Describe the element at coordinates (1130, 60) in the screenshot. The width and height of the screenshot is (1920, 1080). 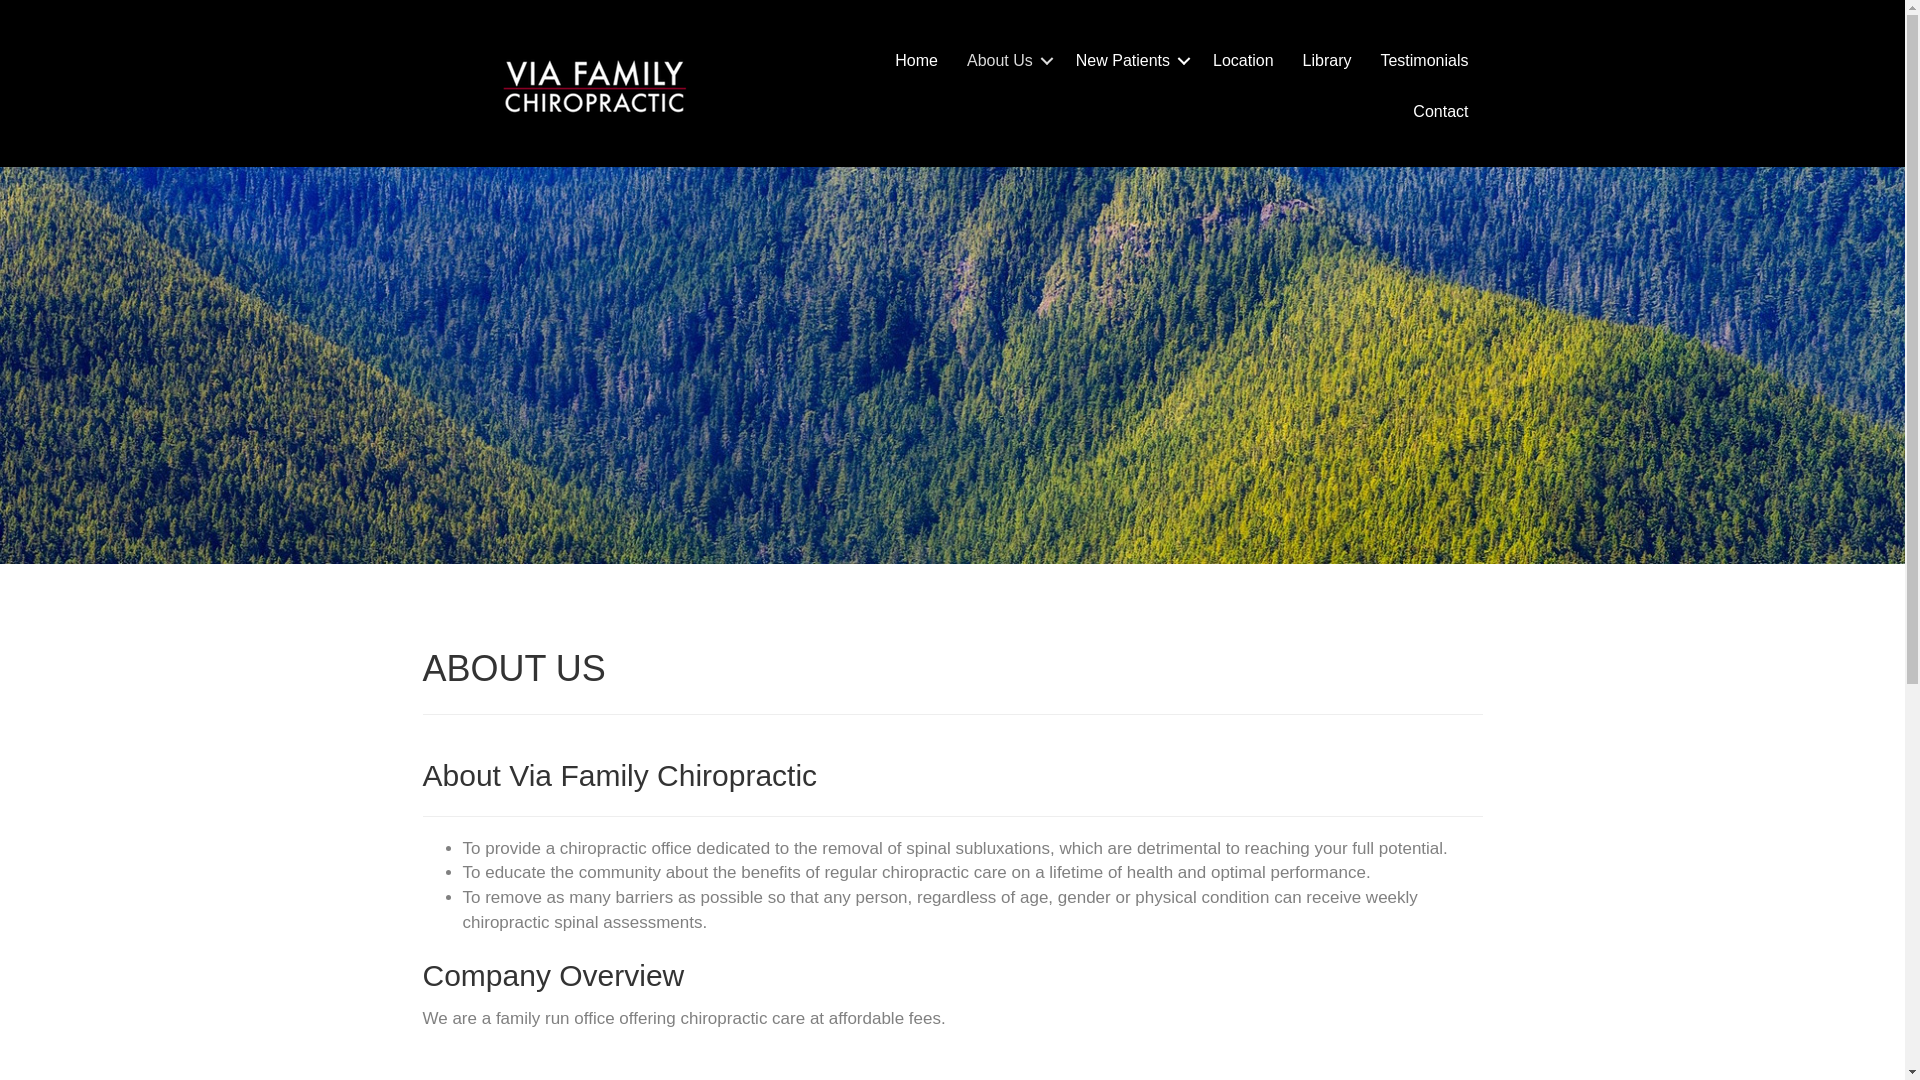
I see `New Patients` at that location.